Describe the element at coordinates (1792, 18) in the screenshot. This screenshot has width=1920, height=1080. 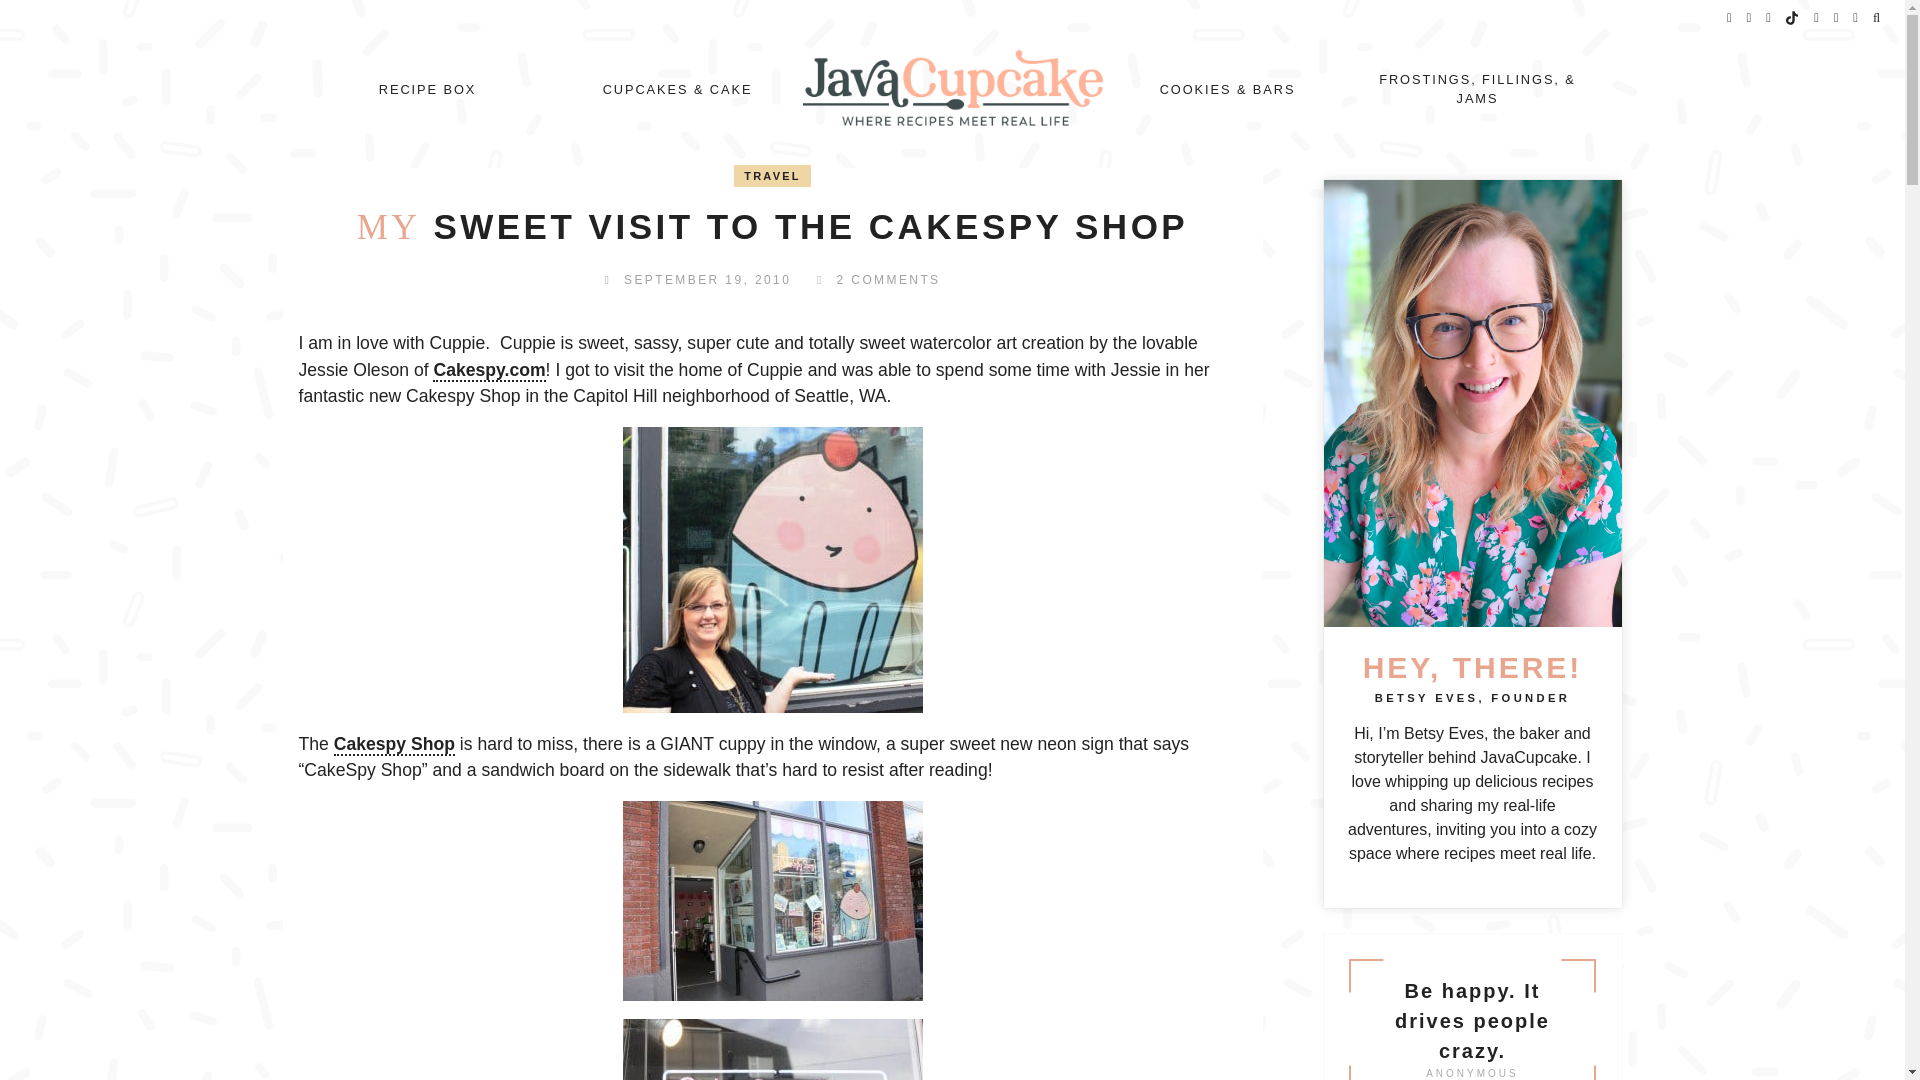
I see `tiktok icon` at that location.